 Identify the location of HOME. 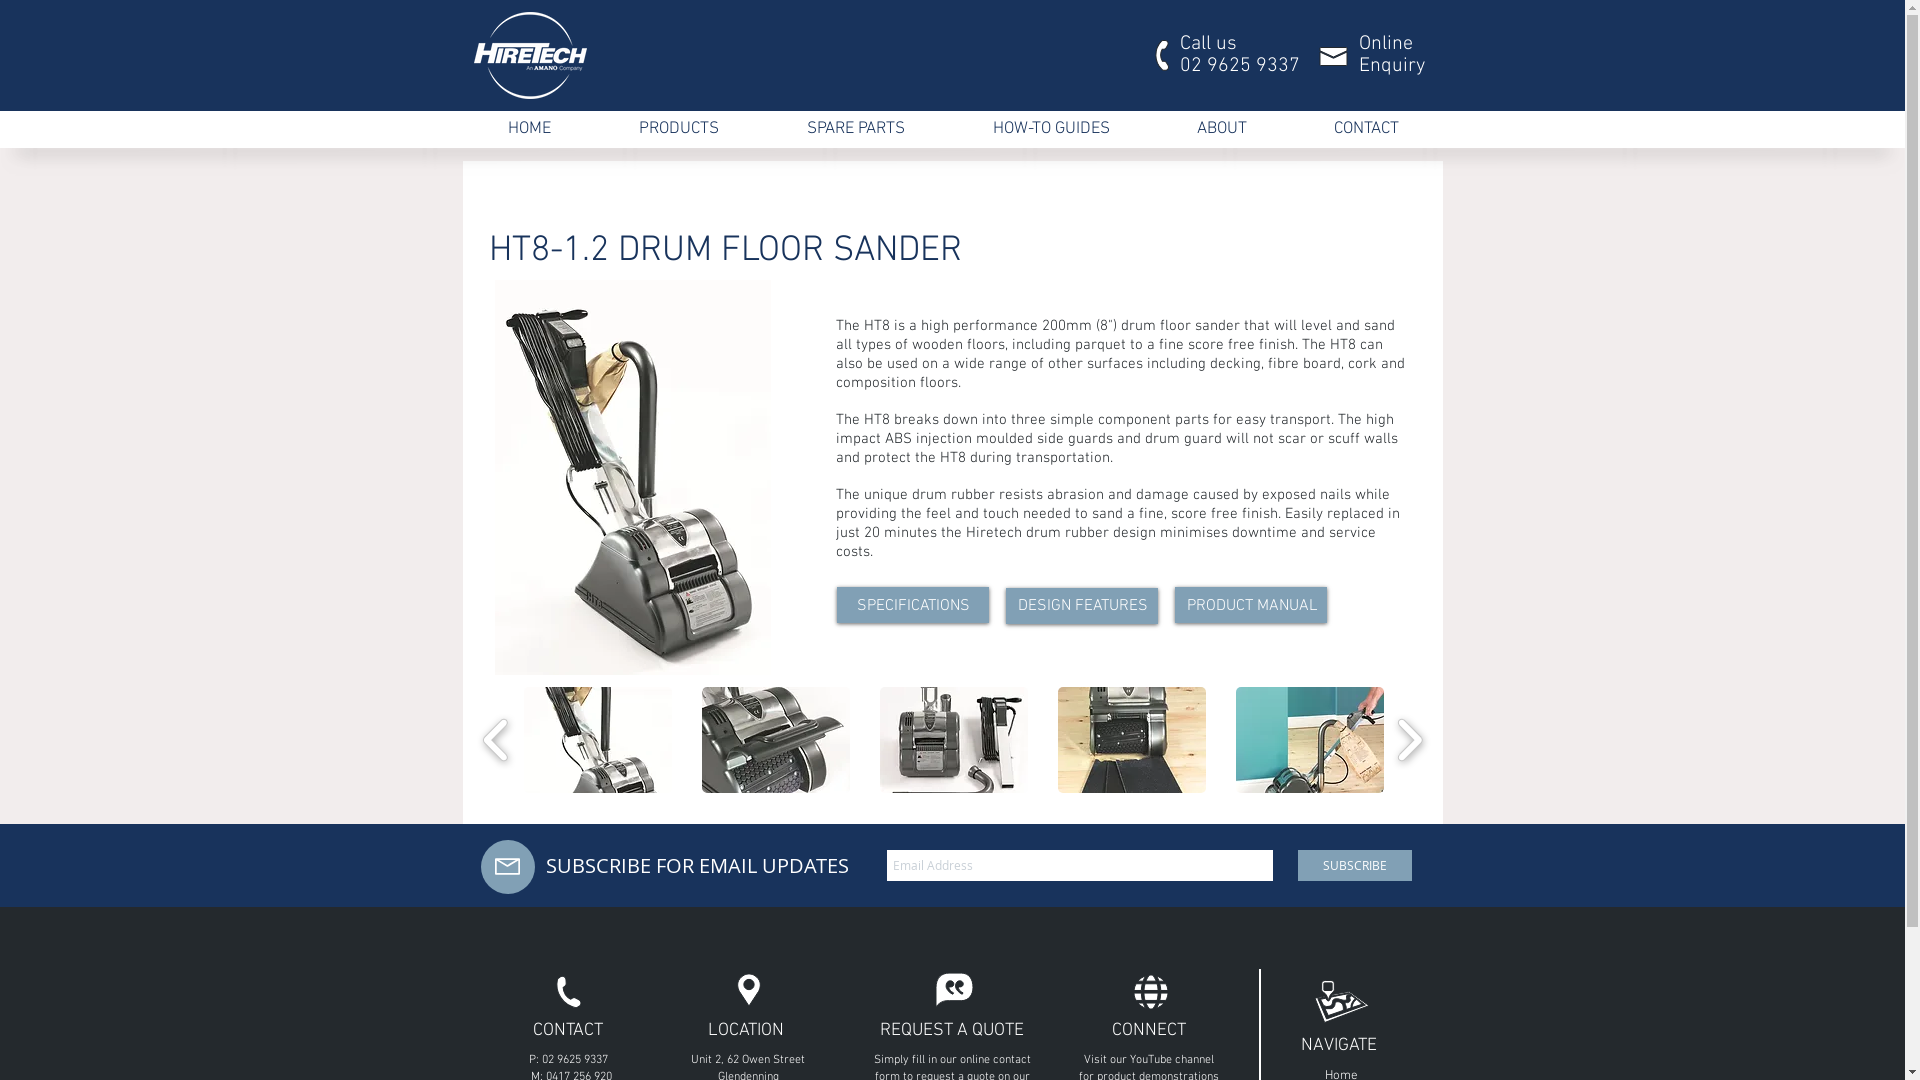
(530, 130).